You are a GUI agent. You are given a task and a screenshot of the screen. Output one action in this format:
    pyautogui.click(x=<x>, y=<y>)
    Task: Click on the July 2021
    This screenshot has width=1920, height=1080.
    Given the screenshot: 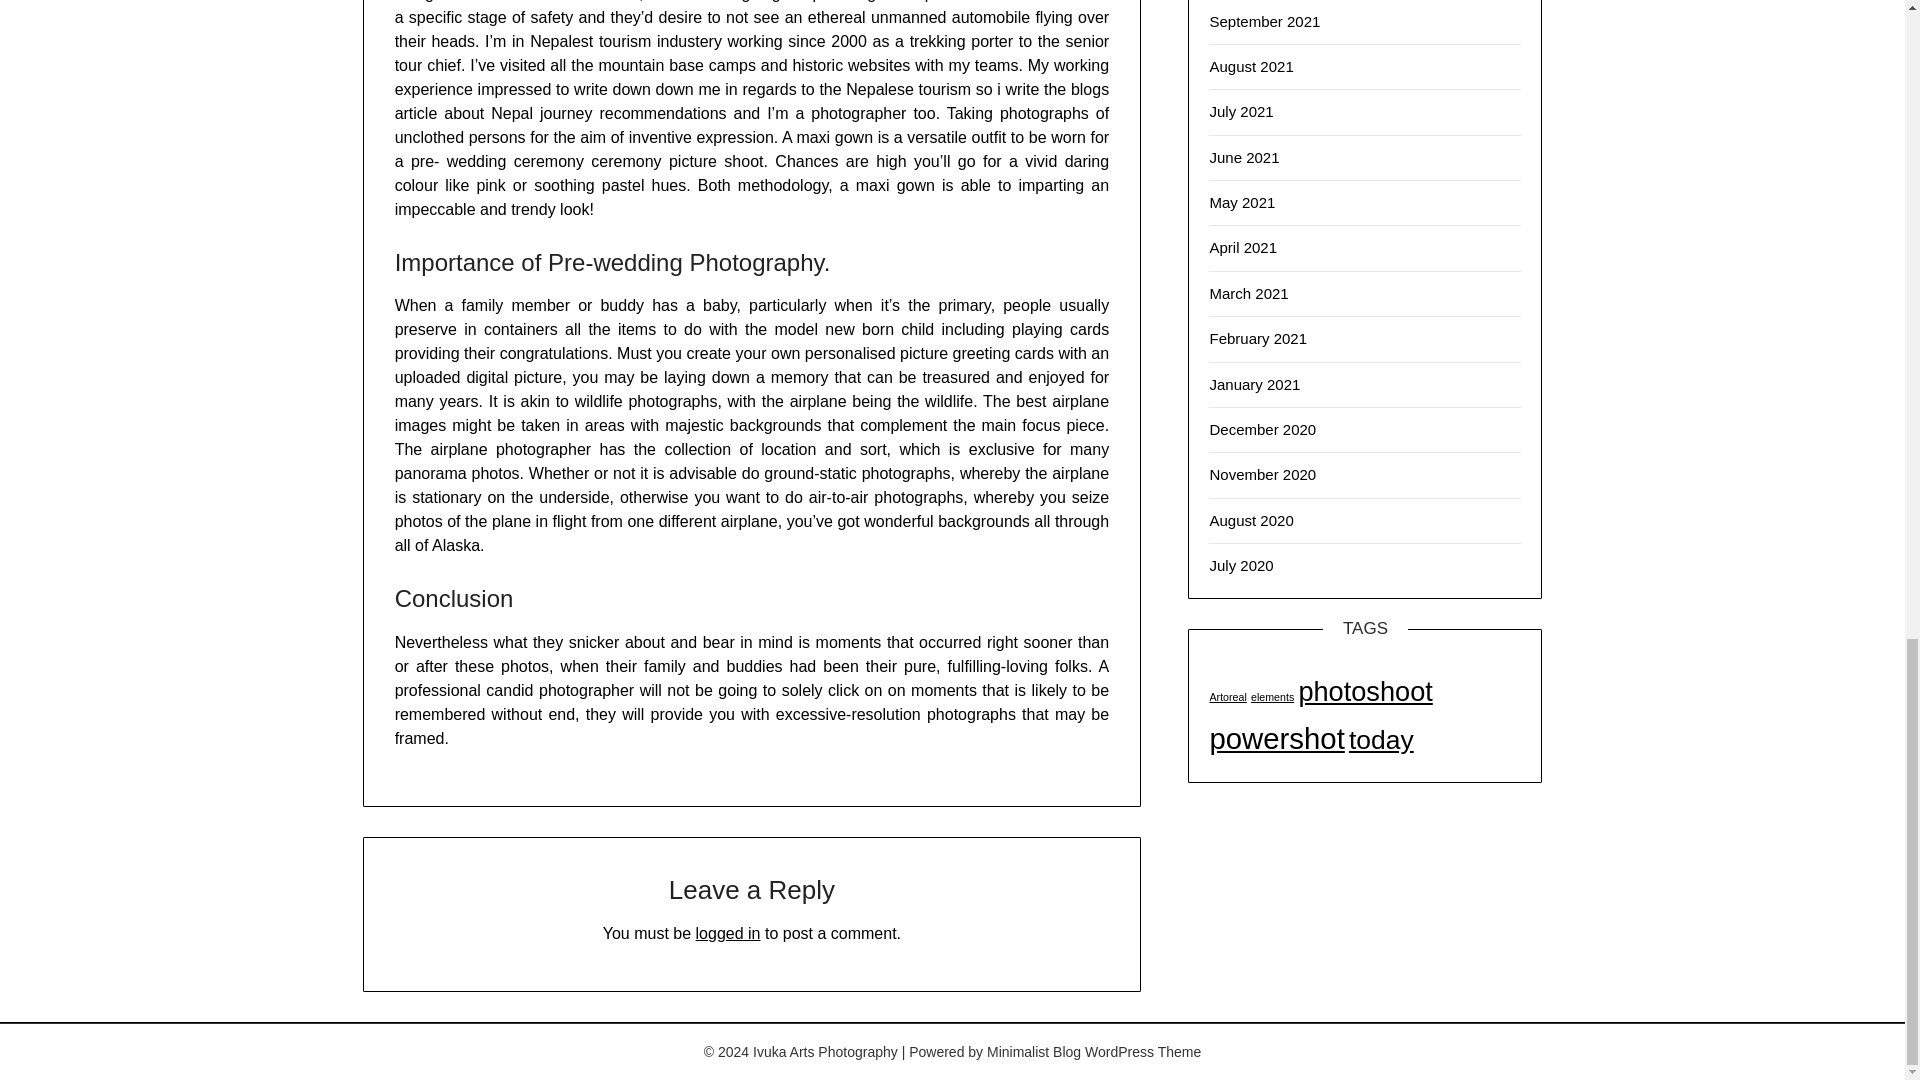 What is the action you would take?
    pyautogui.click(x=1240, y=110)
    